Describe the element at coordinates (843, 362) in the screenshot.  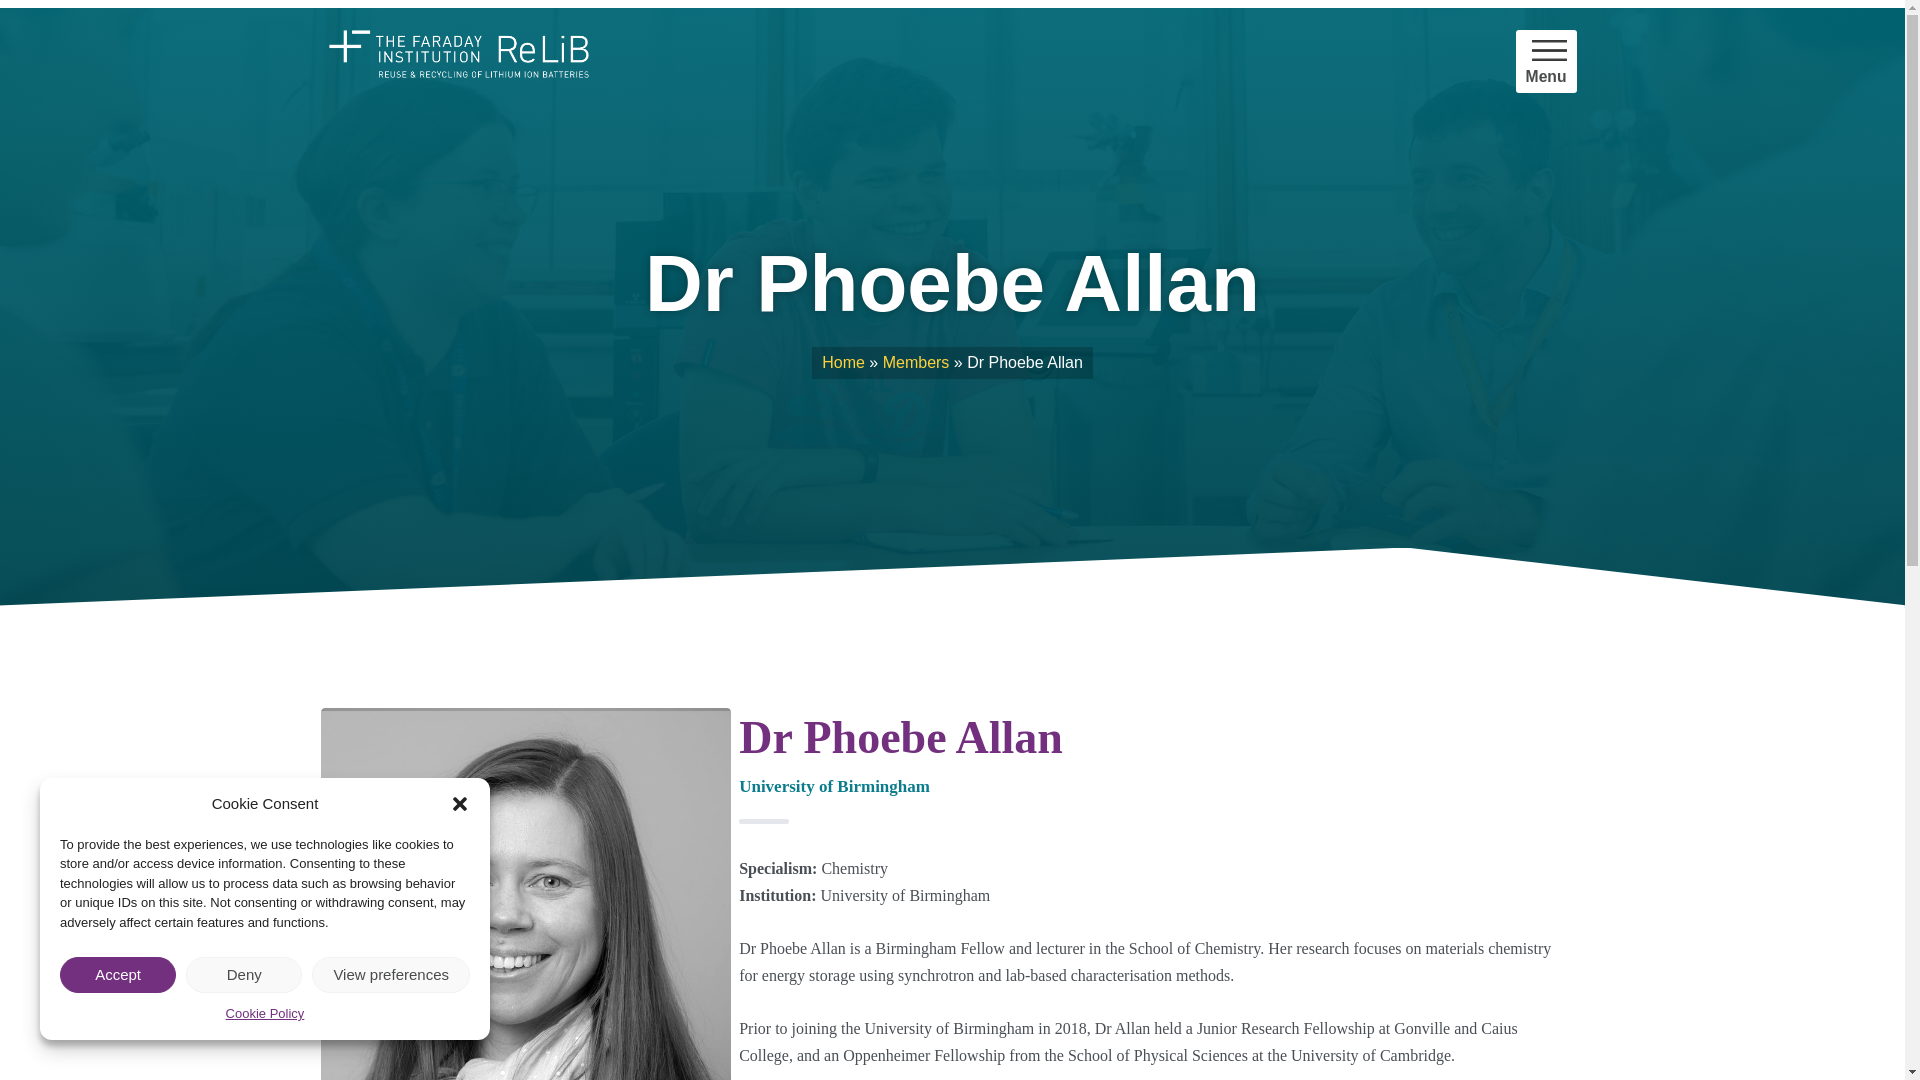
I see `Home` at that location.